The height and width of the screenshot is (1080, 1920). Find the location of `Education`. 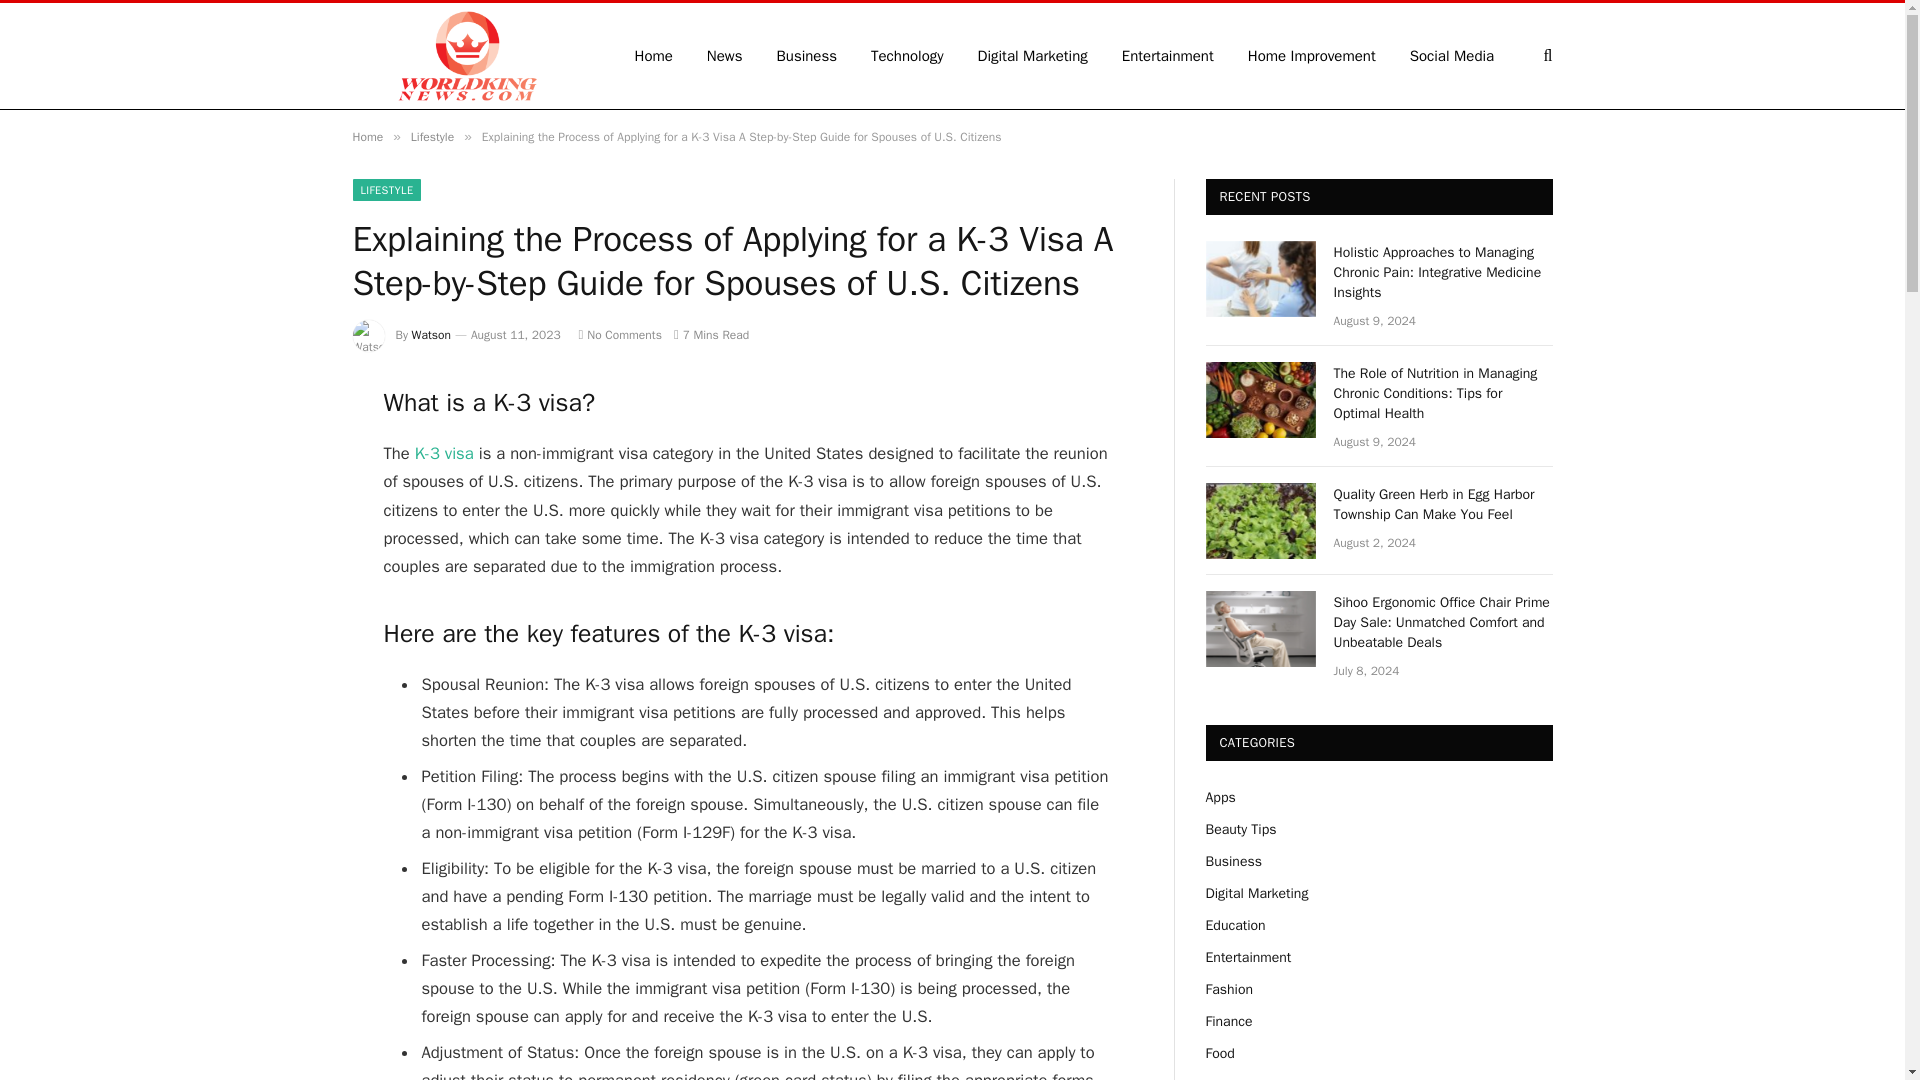

Education is located at coordinates (1235, 925).